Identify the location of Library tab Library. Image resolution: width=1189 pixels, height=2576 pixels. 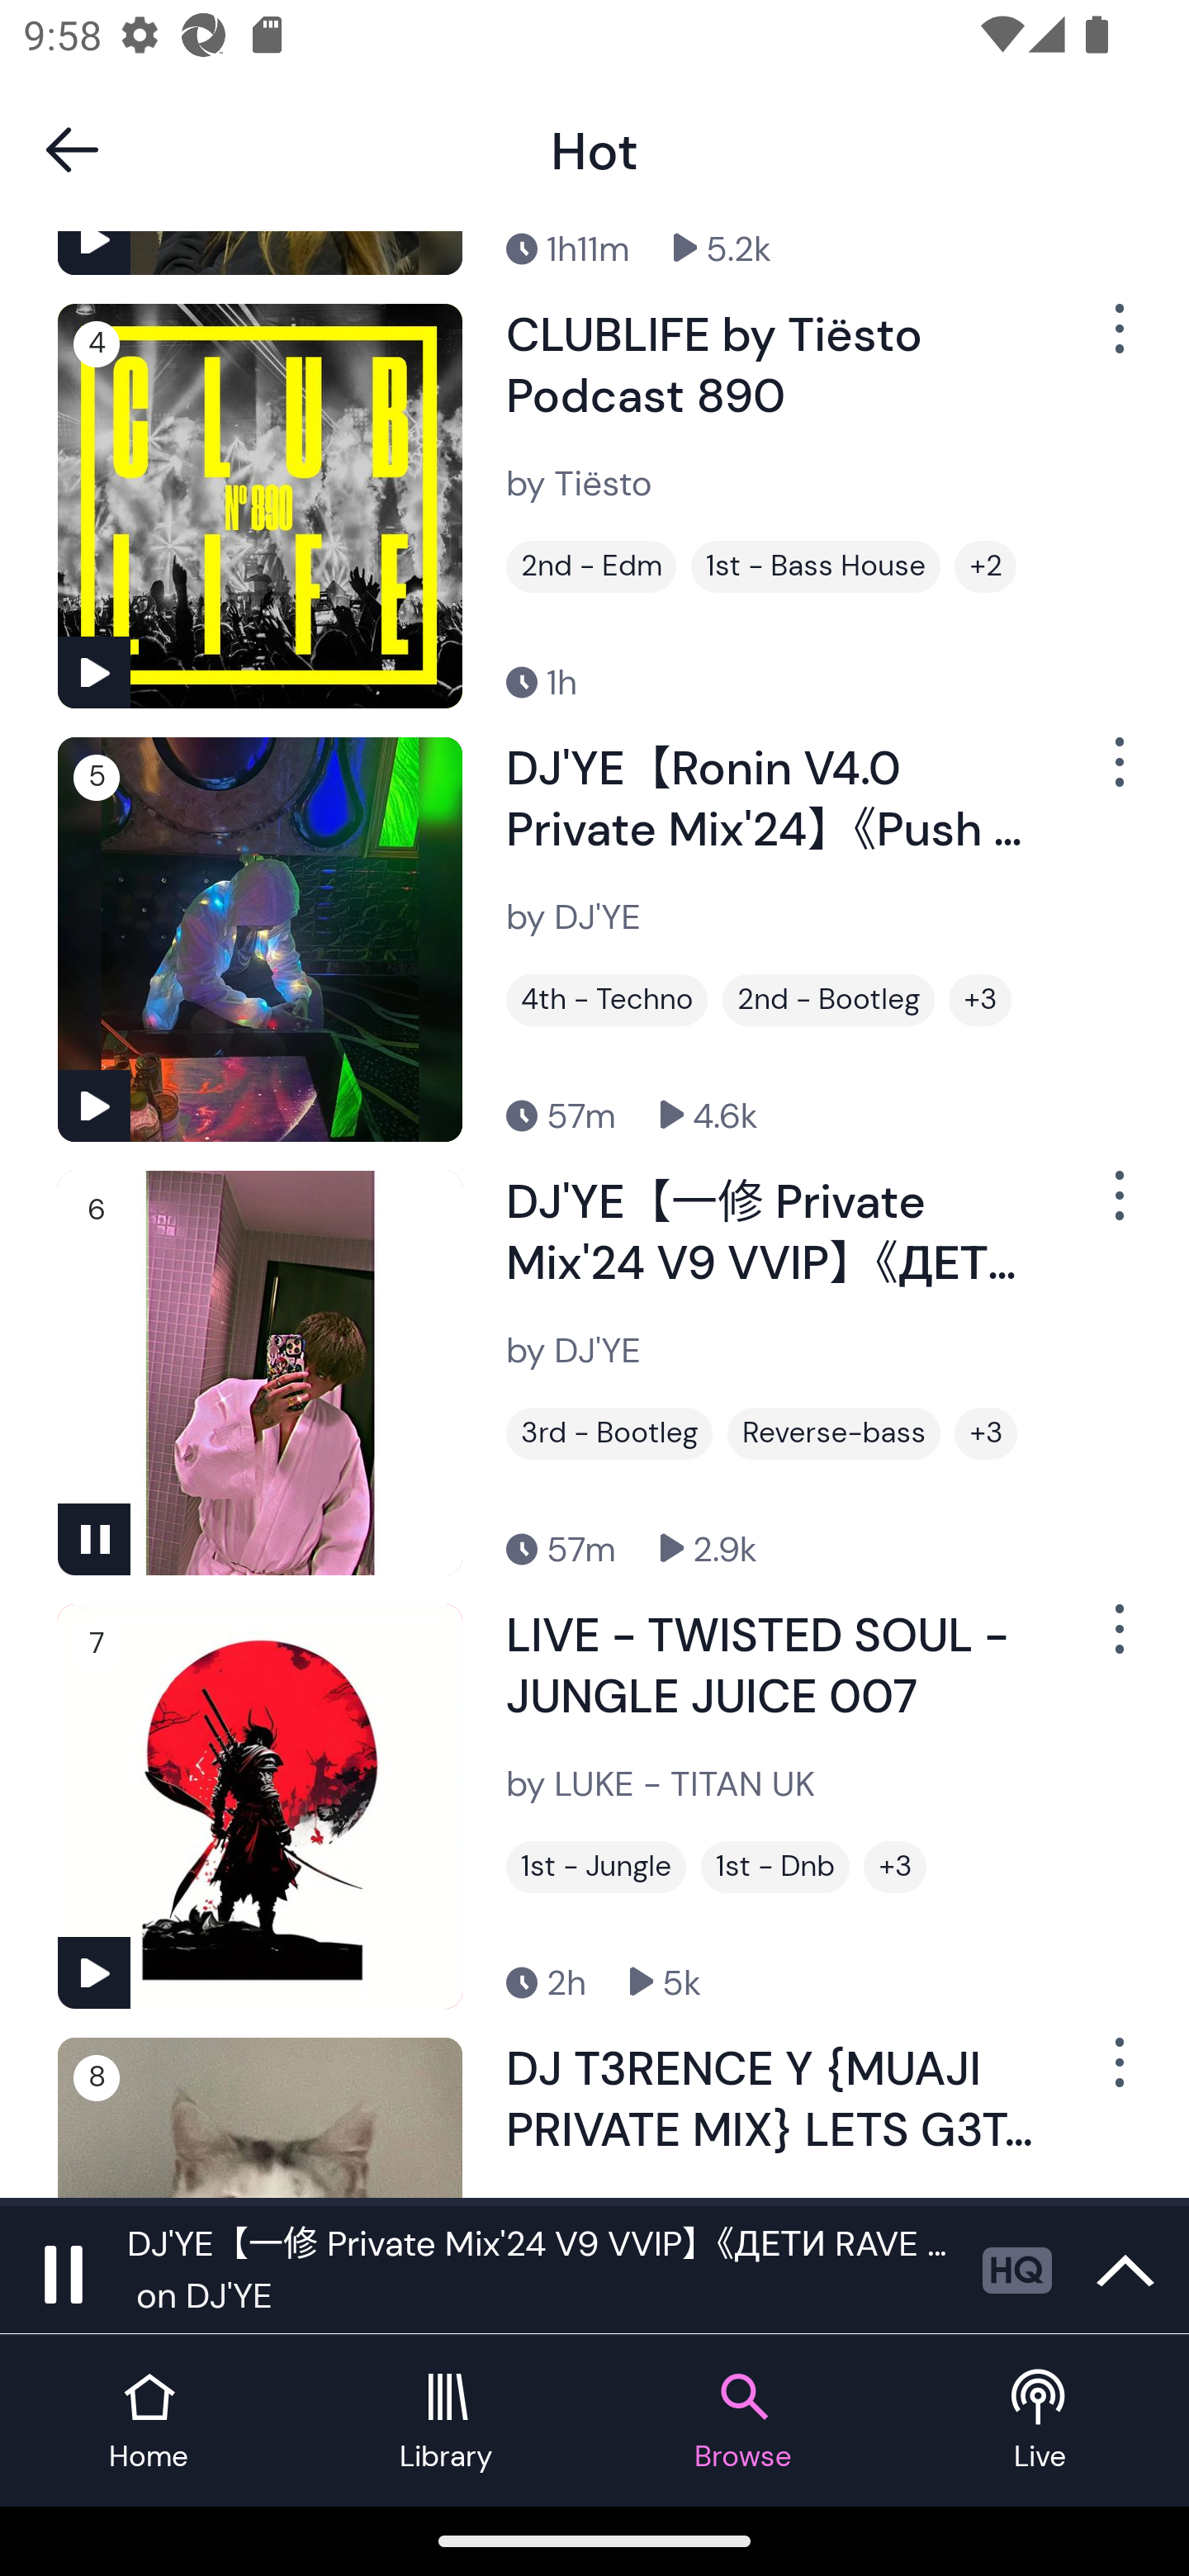
(446, 2421).